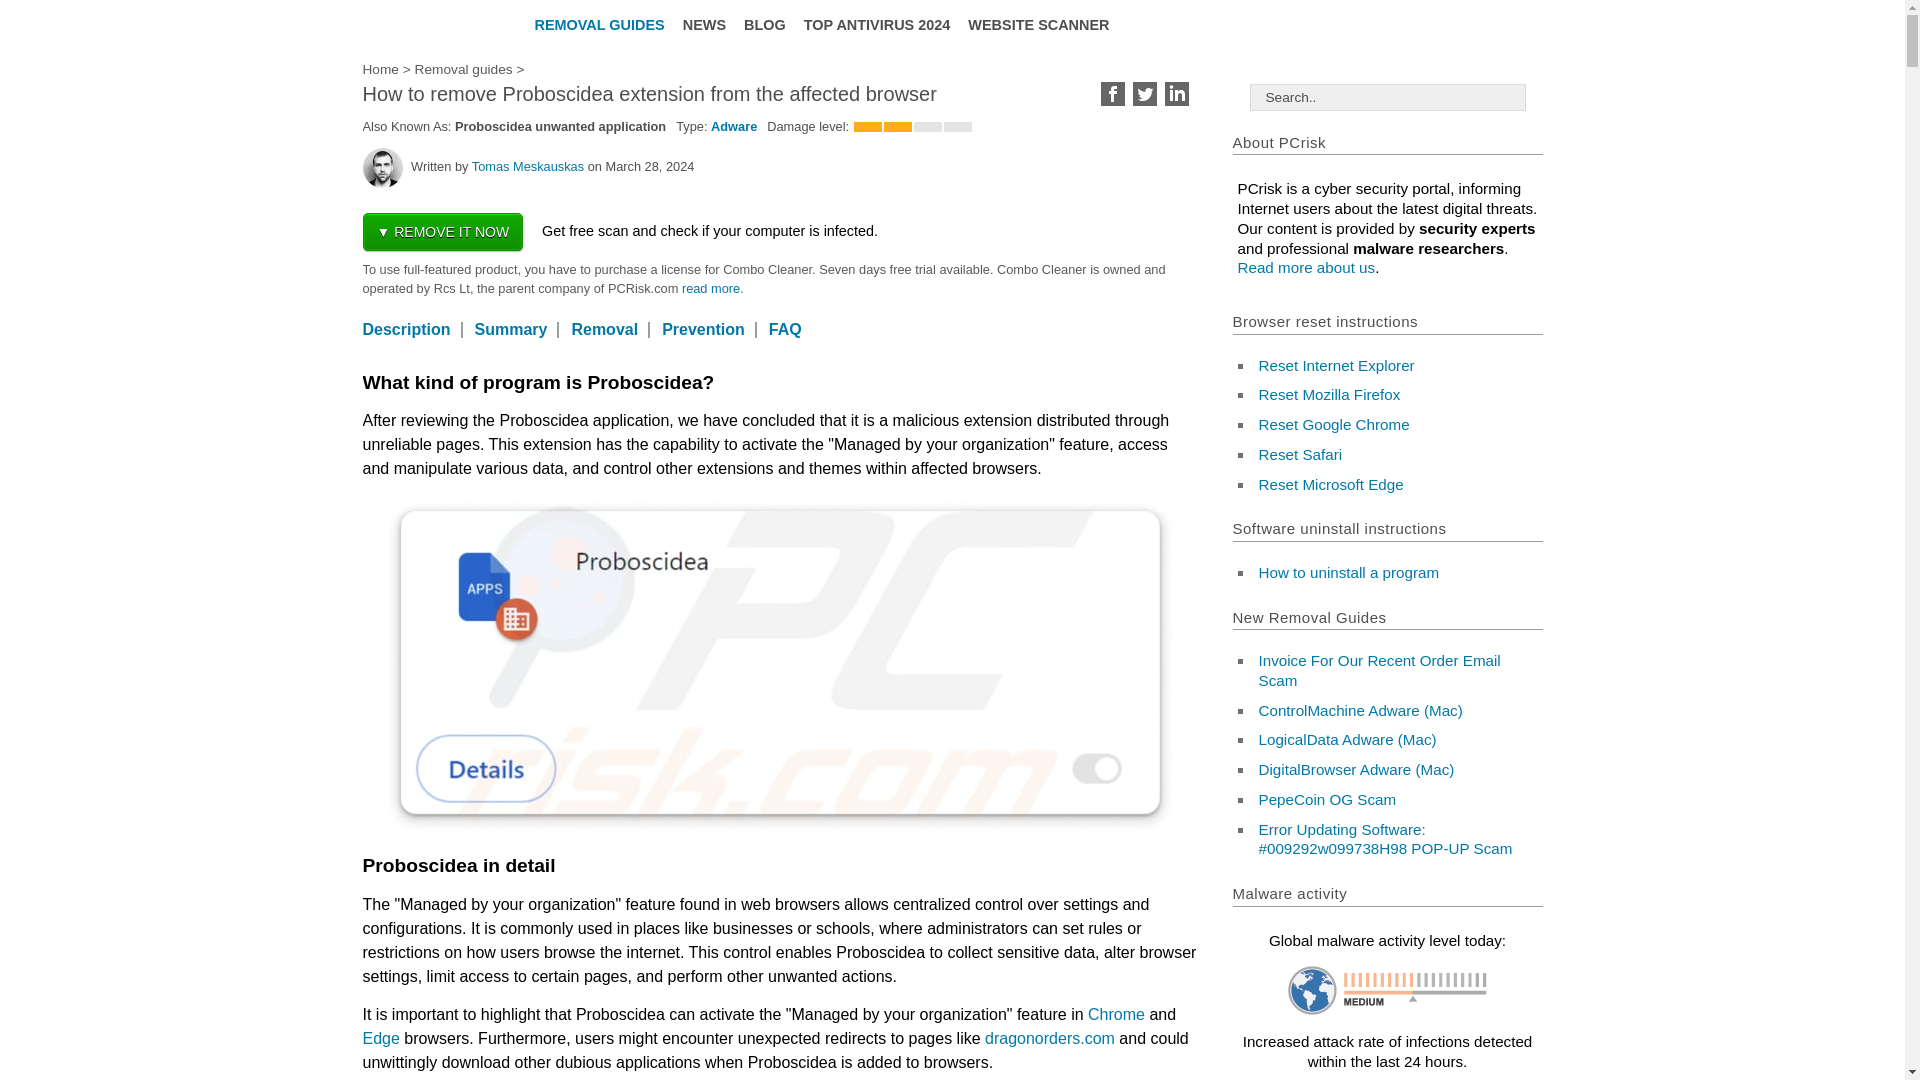 The height and width of the screenshot is (1080, 1920). Describe the element at coordinates (710, 288) in the screenshot. I see `Read more about us` at that location.